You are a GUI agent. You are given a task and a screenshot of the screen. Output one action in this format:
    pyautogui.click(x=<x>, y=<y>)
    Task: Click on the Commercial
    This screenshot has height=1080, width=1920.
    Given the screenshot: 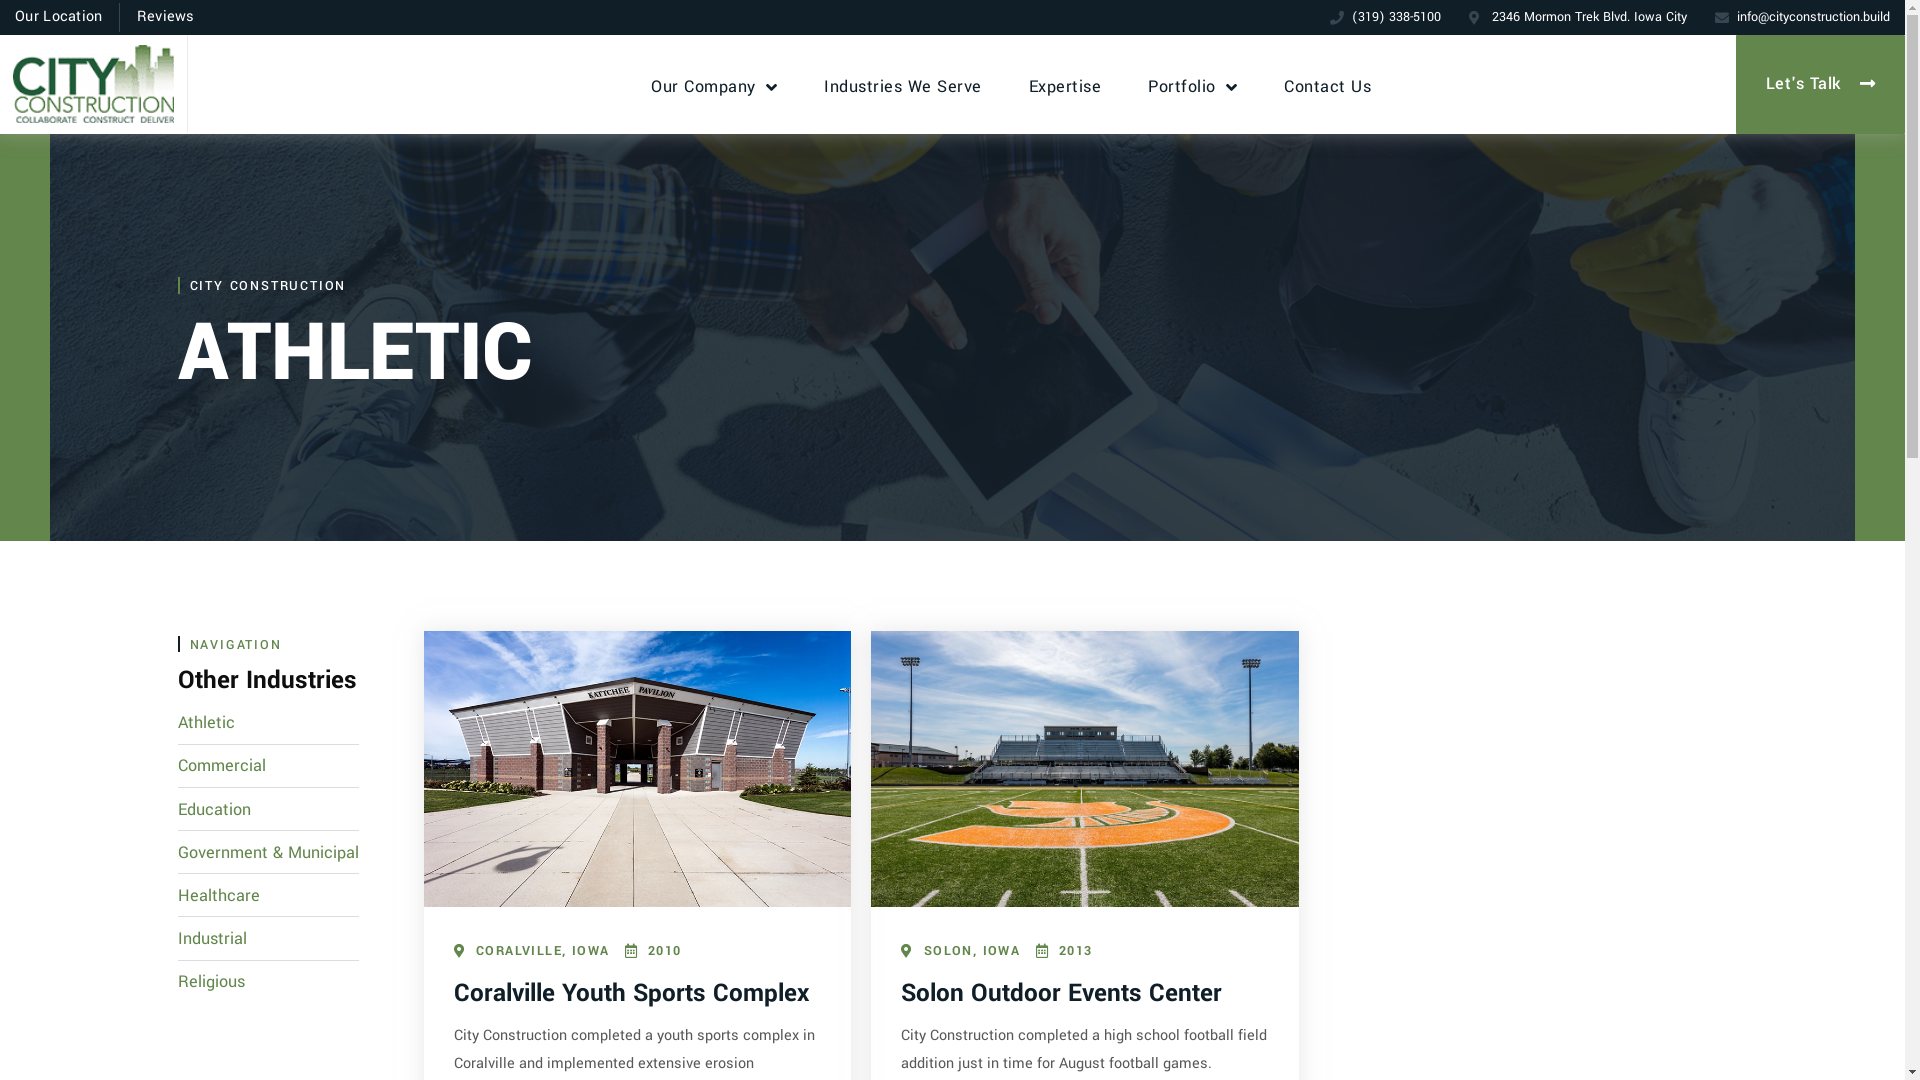 What is the action you would take?
    pyautogui.click(x=268, y=766)
    